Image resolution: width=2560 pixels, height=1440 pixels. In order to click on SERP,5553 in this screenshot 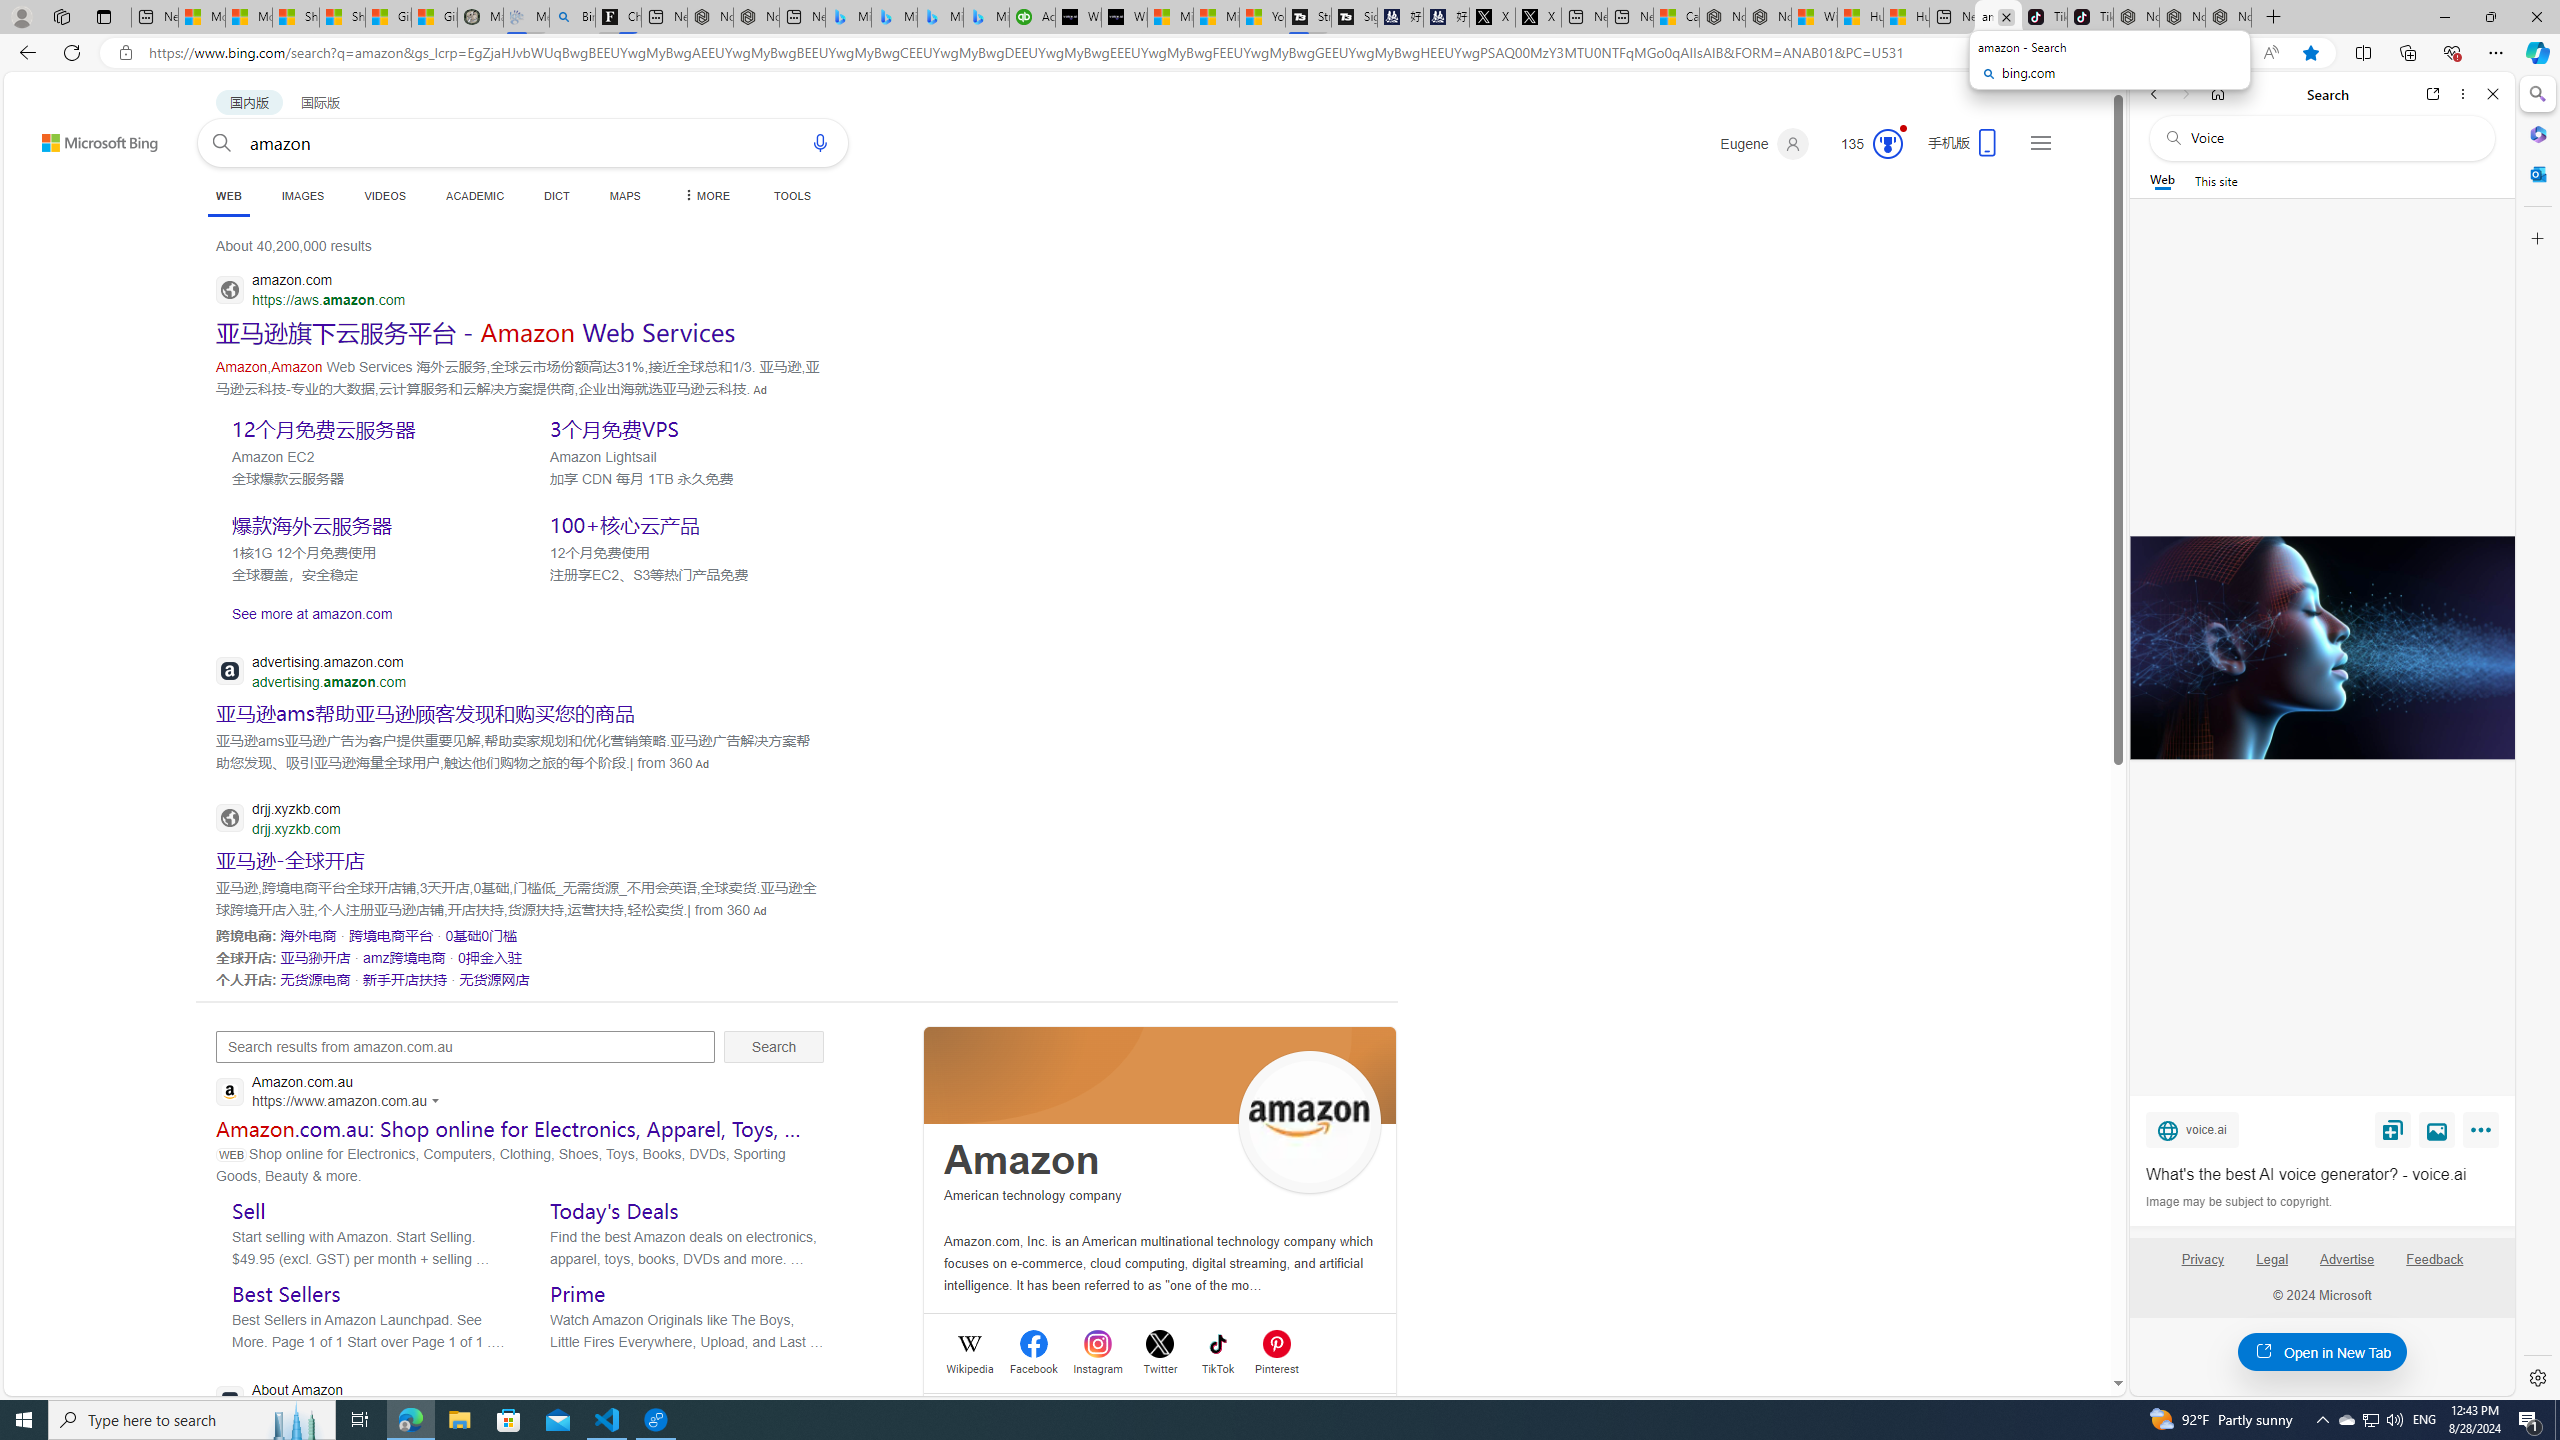, I will do `click(683, 524)`.